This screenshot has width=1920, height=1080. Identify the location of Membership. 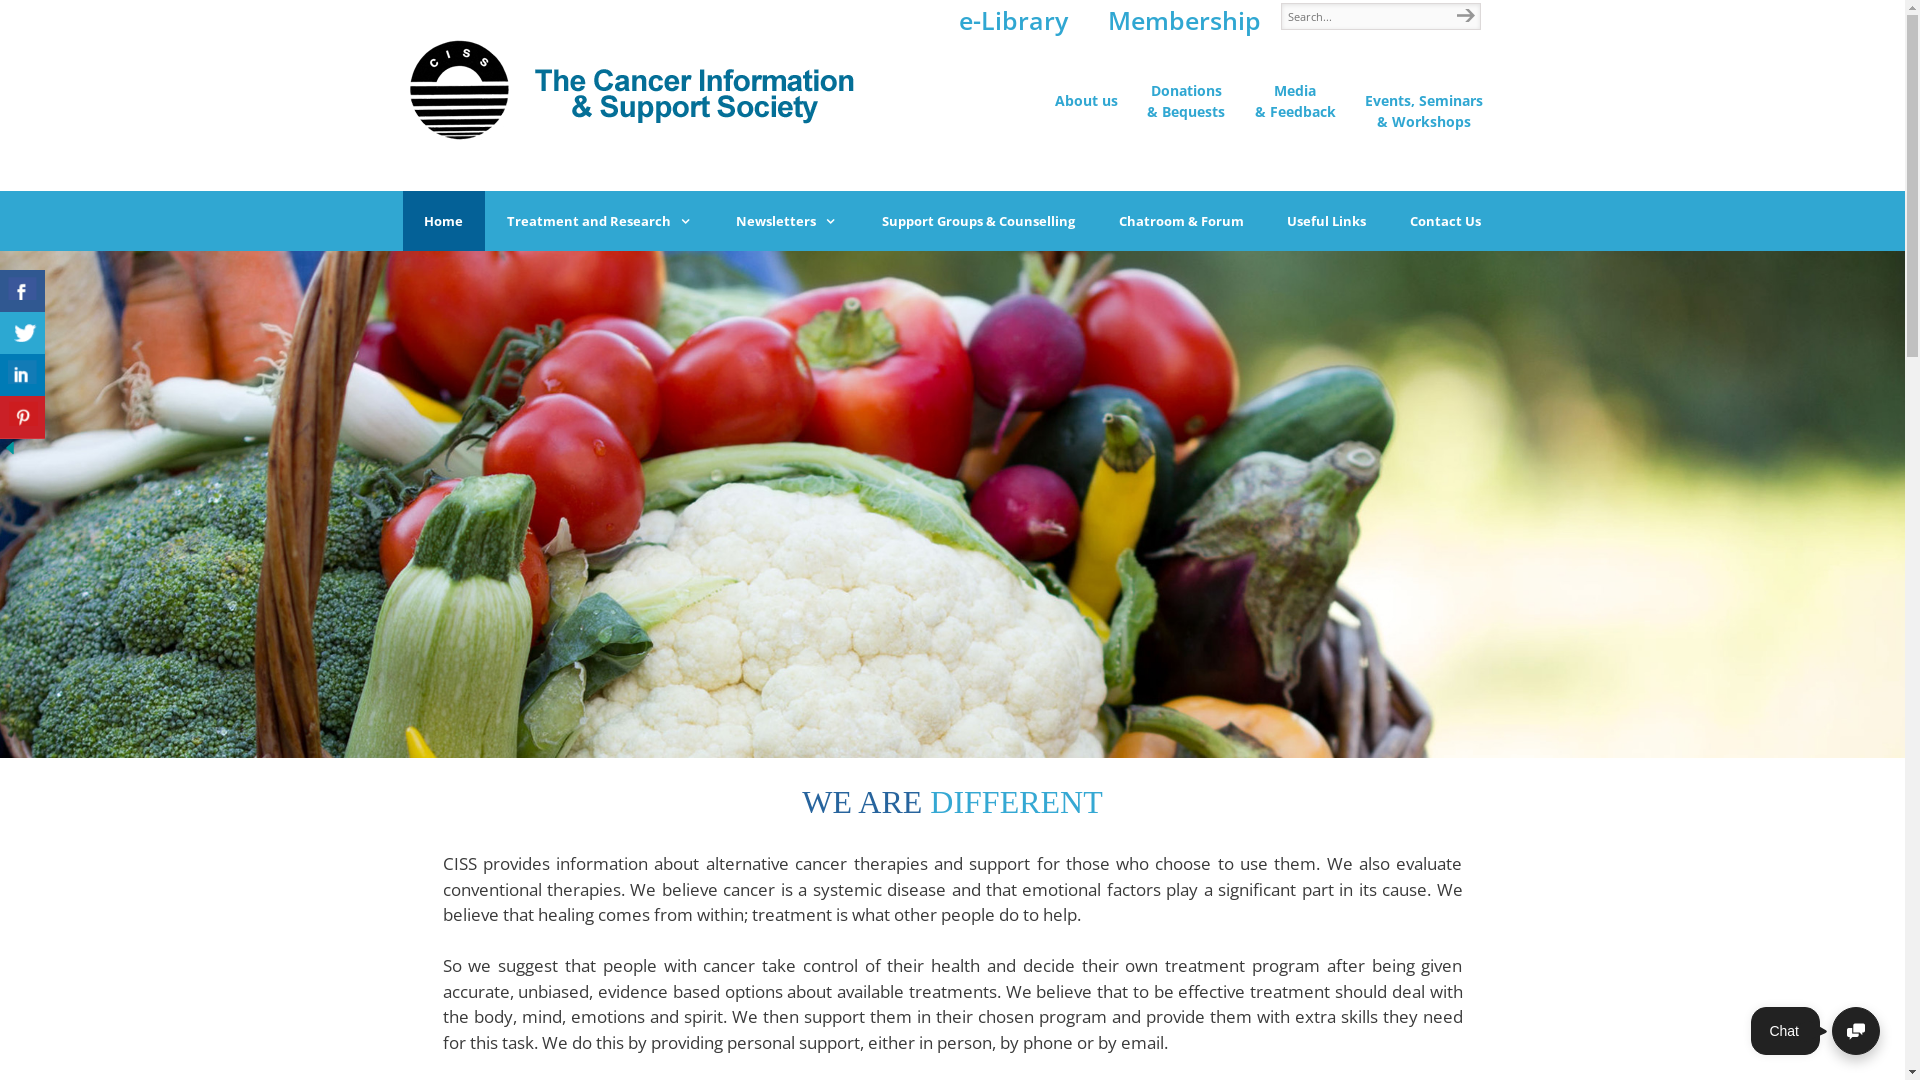
(1184, 20).